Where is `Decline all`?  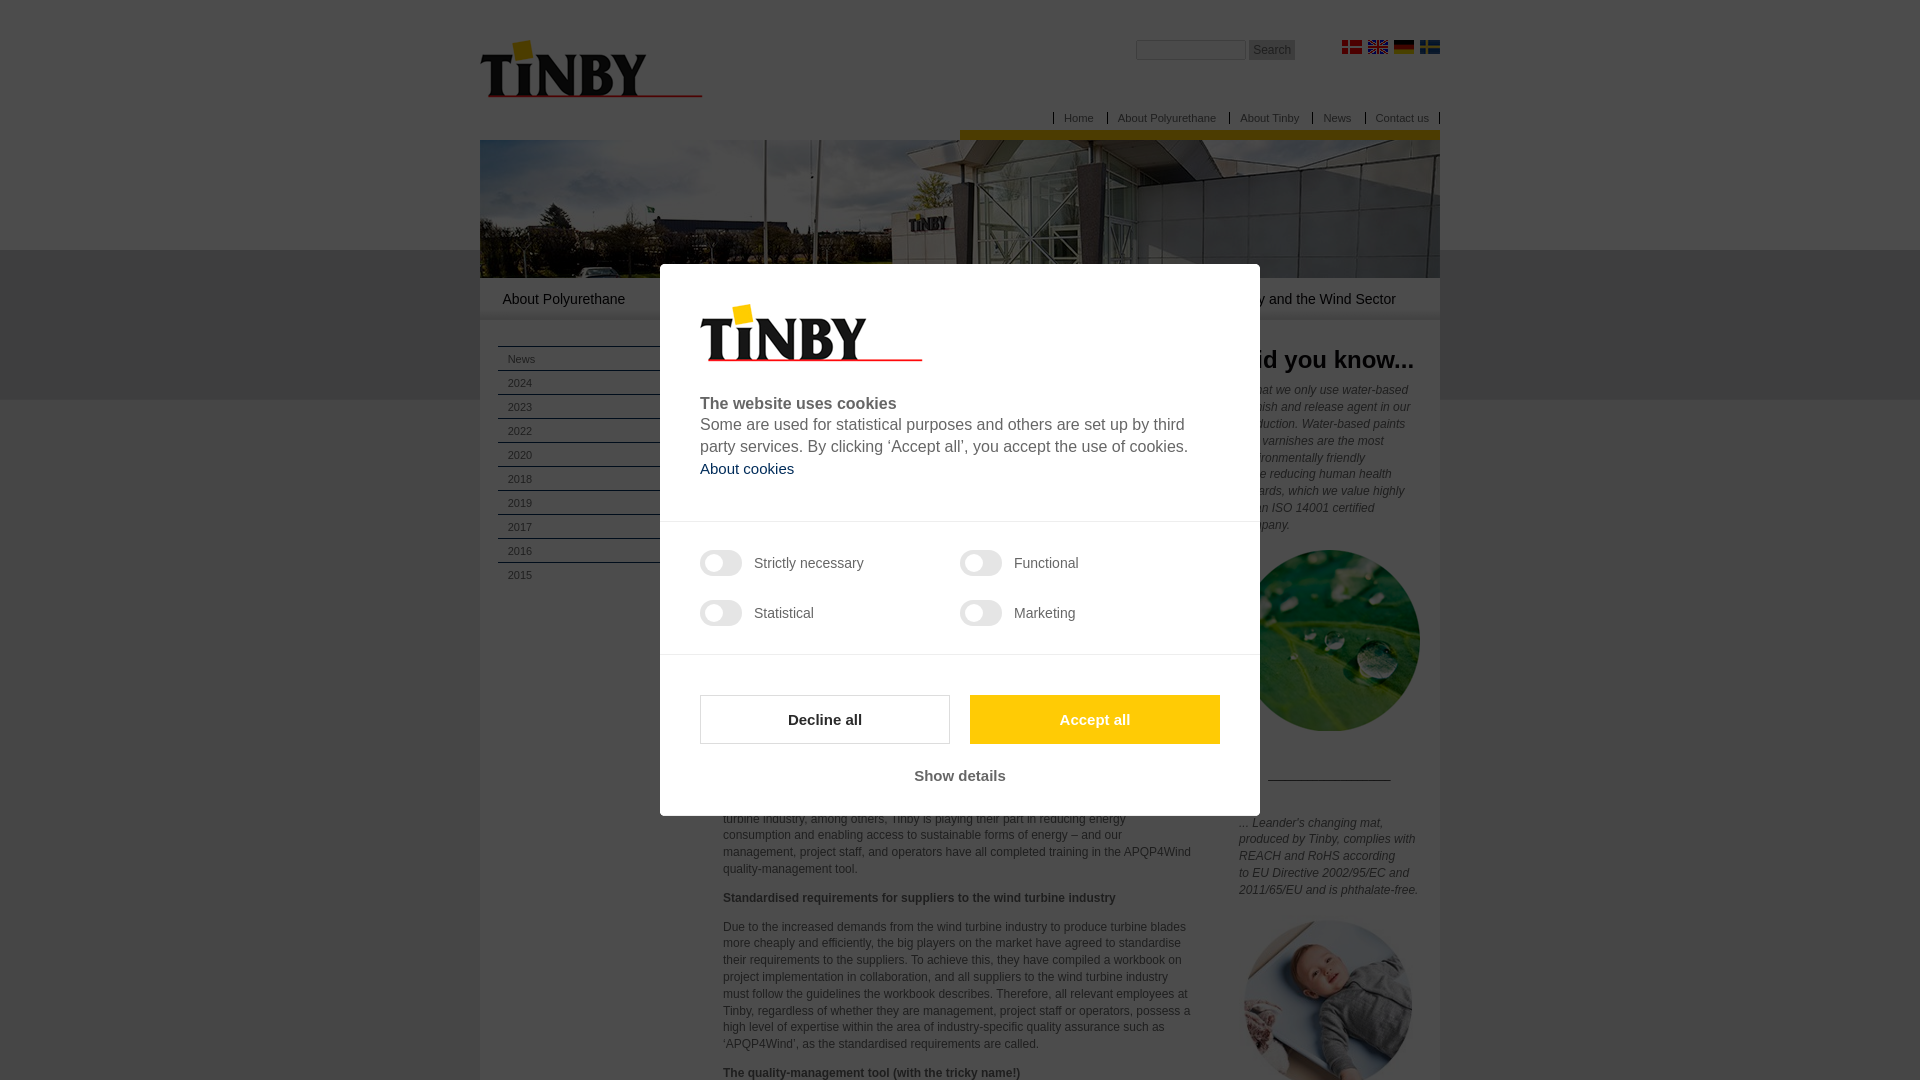
Decline all is located at coordinates (825, 720).